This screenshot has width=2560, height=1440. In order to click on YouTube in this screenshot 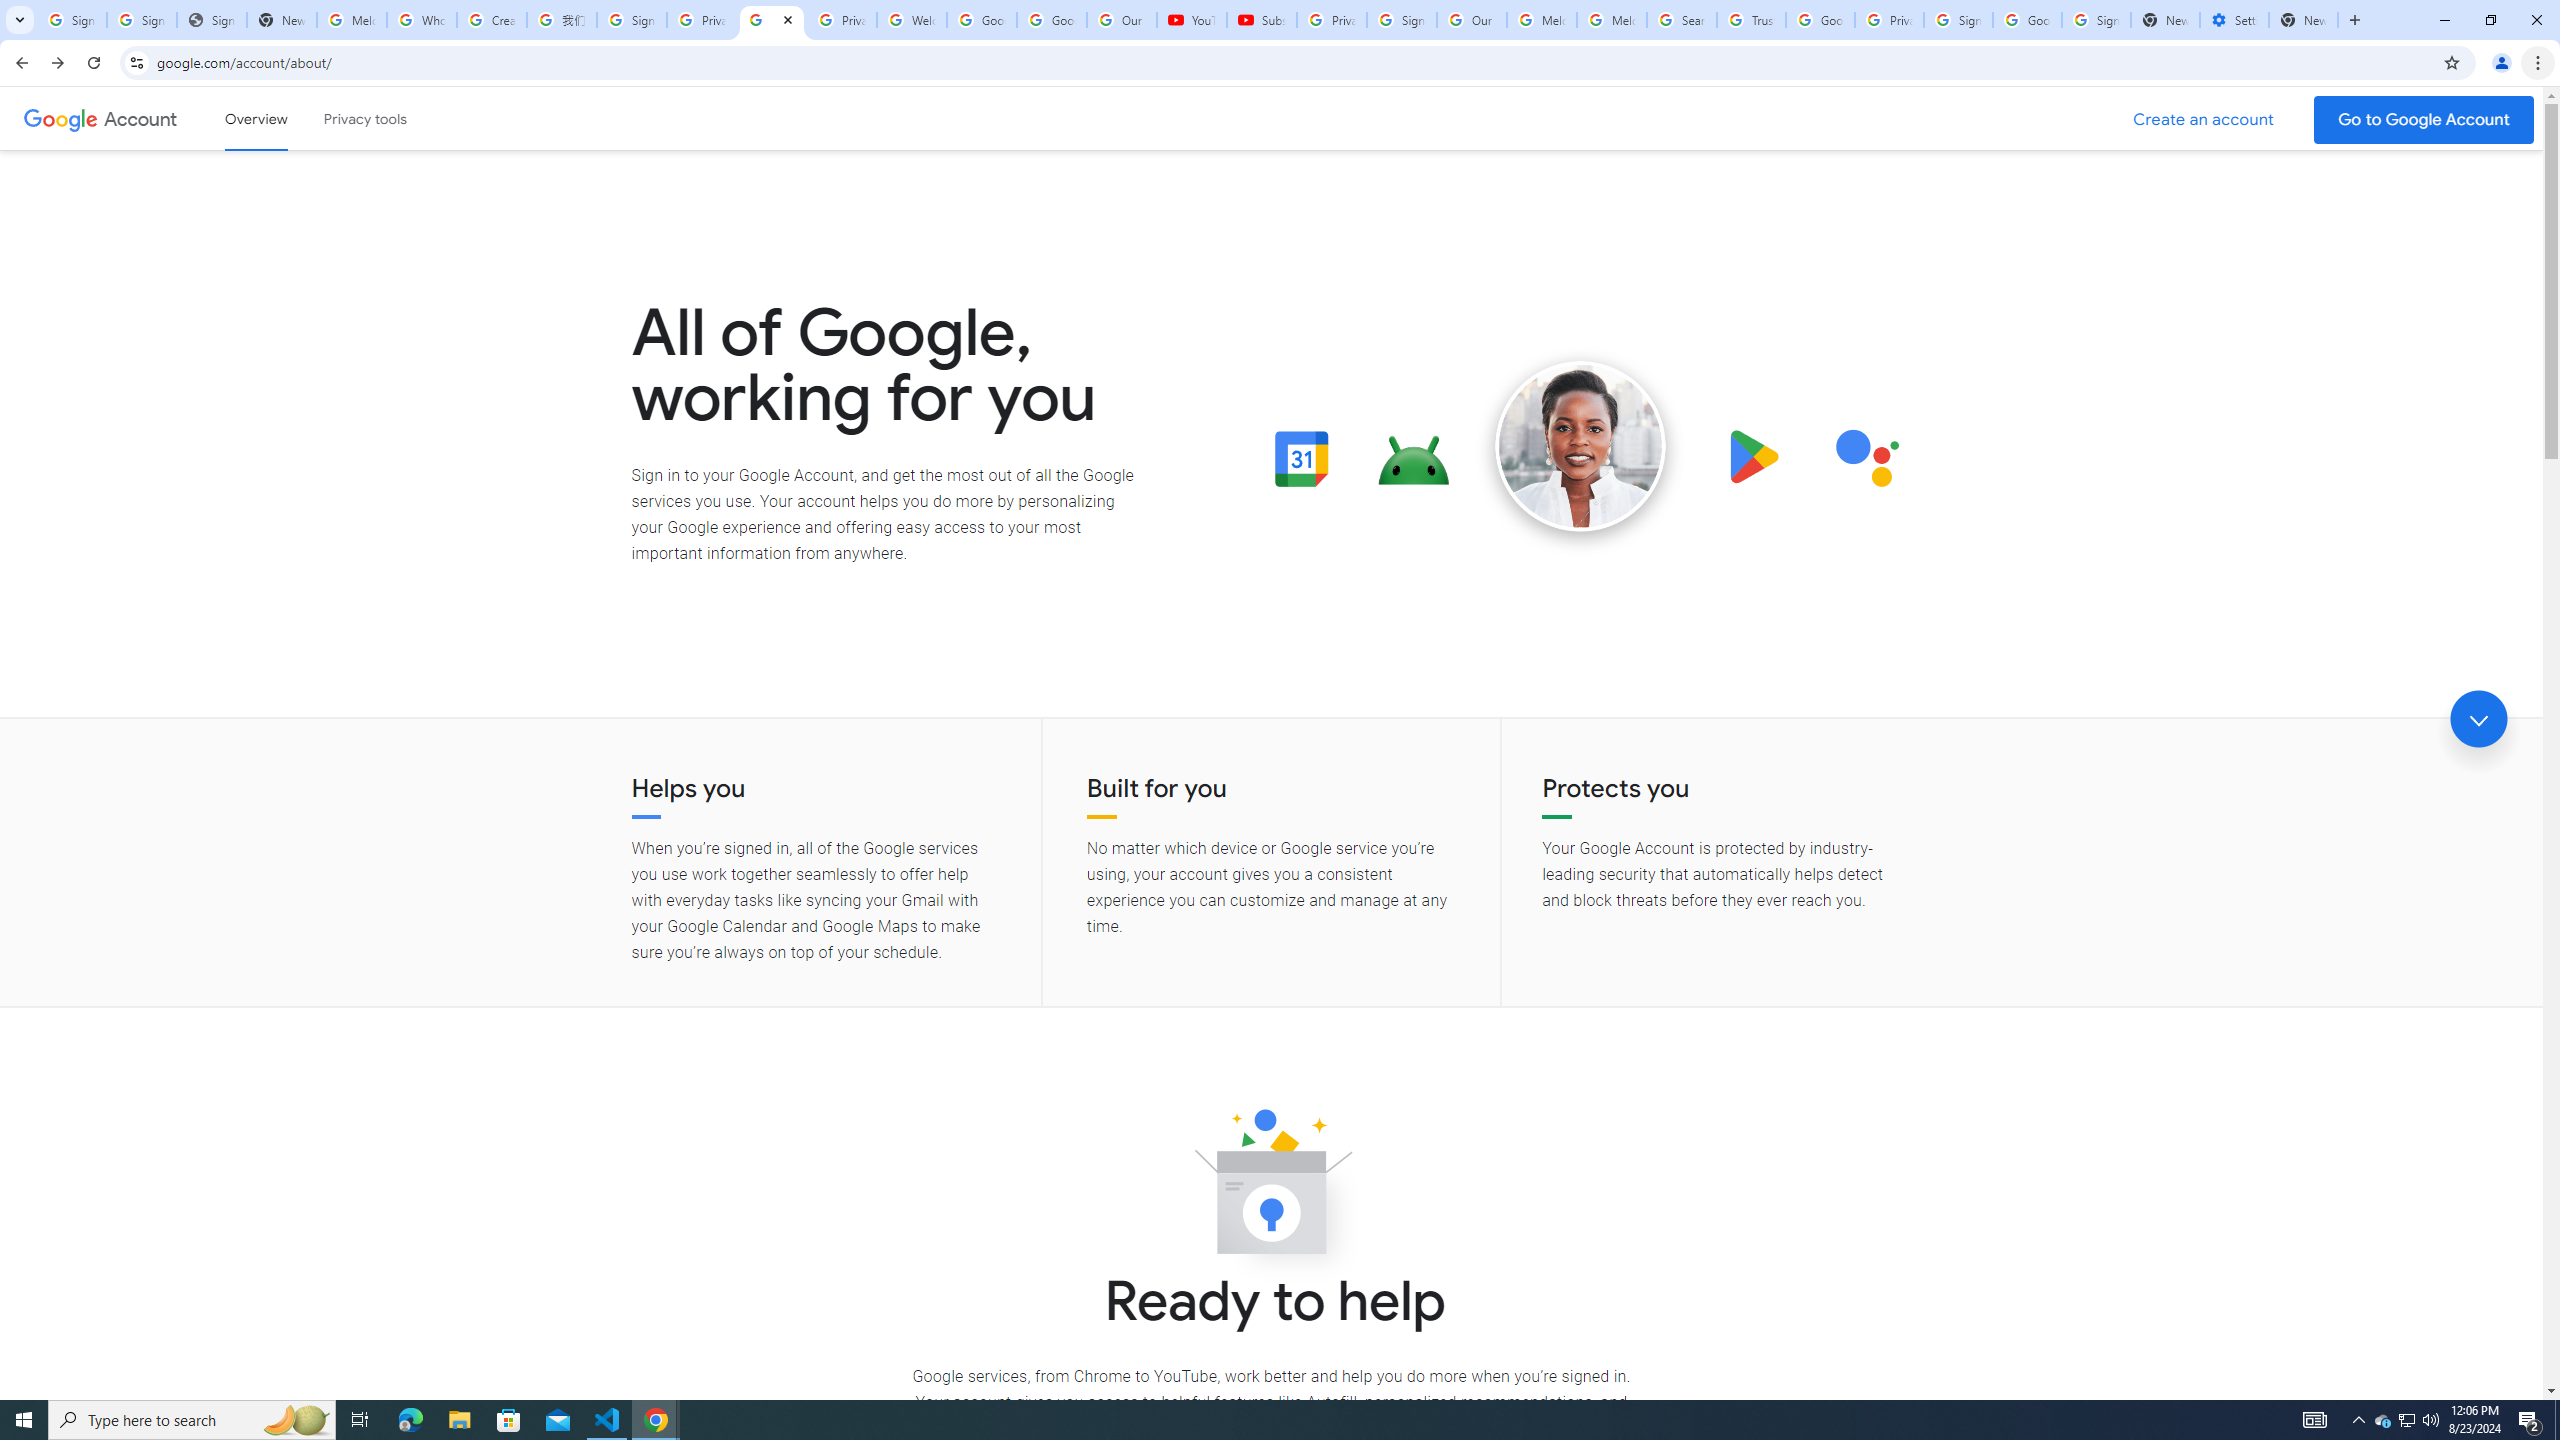, I will do `click(1191, 20)`.